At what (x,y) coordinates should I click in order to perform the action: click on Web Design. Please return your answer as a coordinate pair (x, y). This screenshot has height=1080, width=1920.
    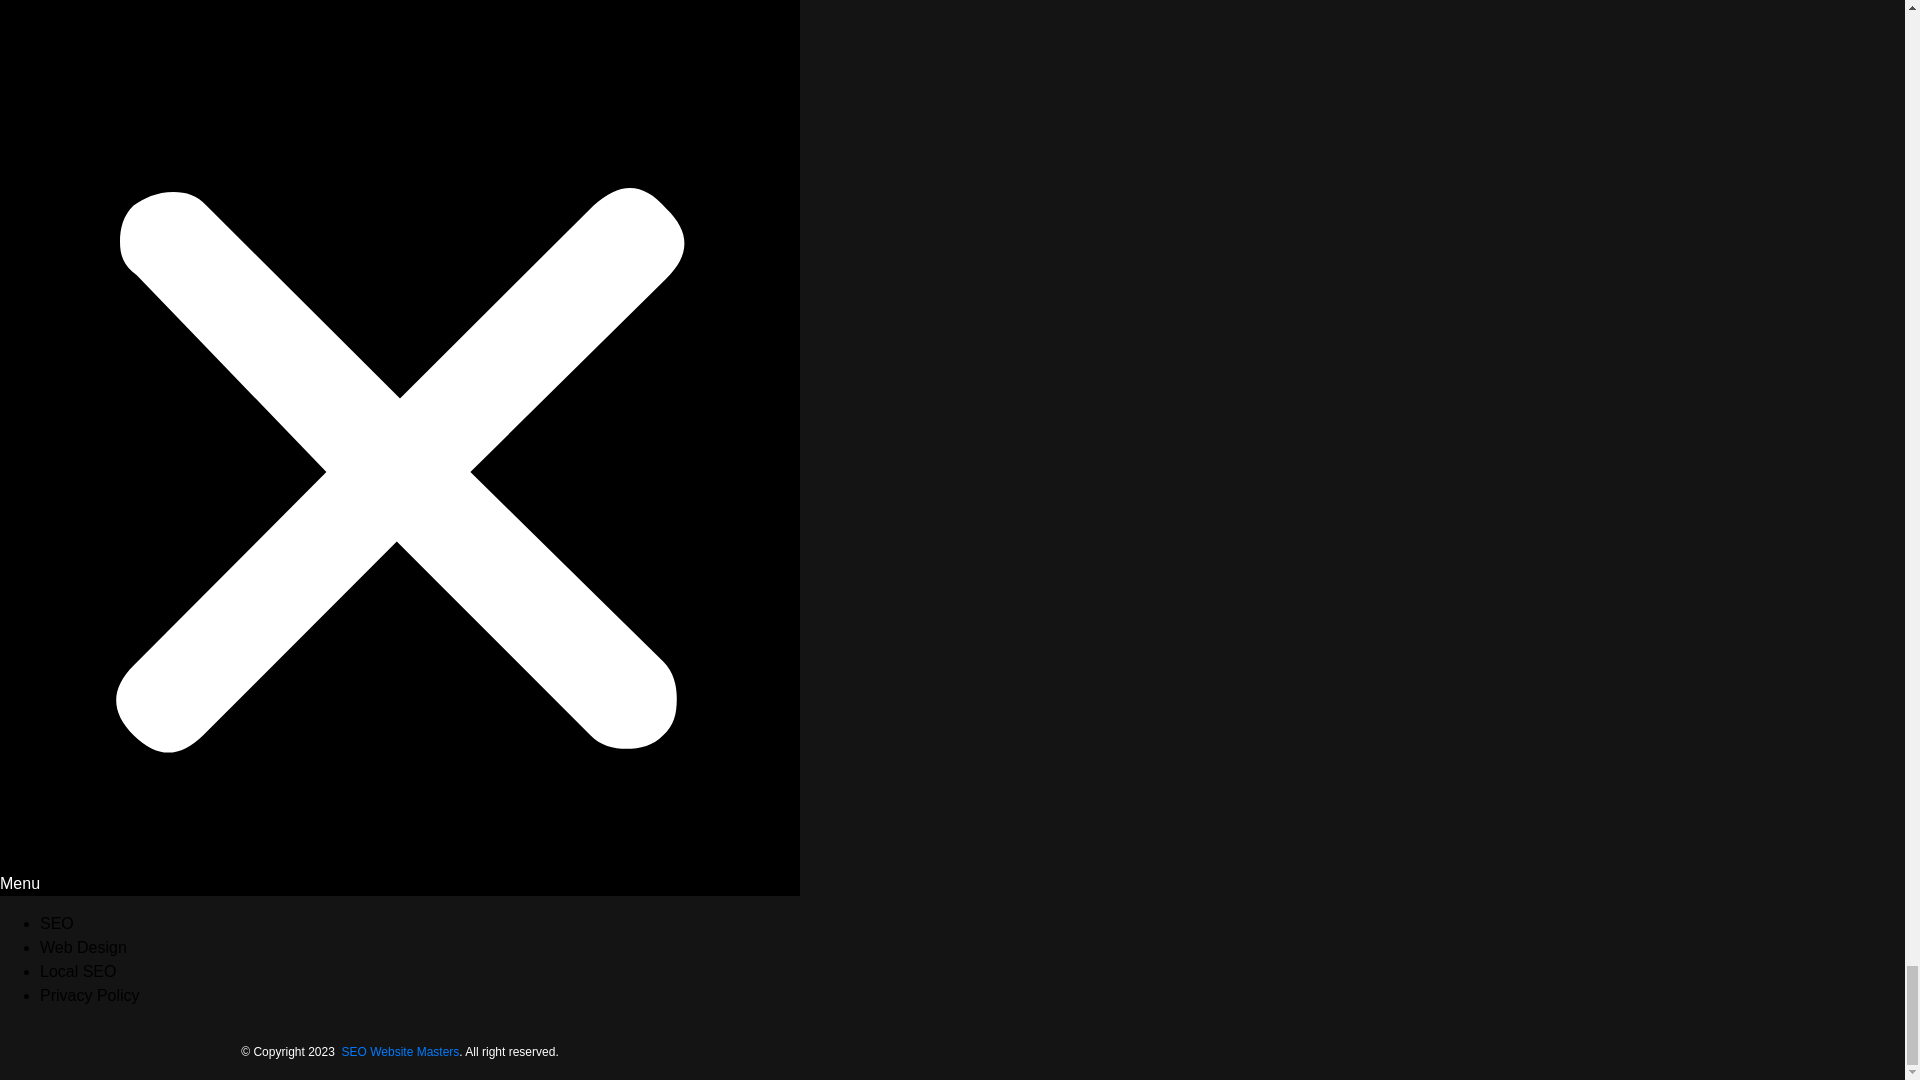
    Looking at the image, I should click on (83, 946).